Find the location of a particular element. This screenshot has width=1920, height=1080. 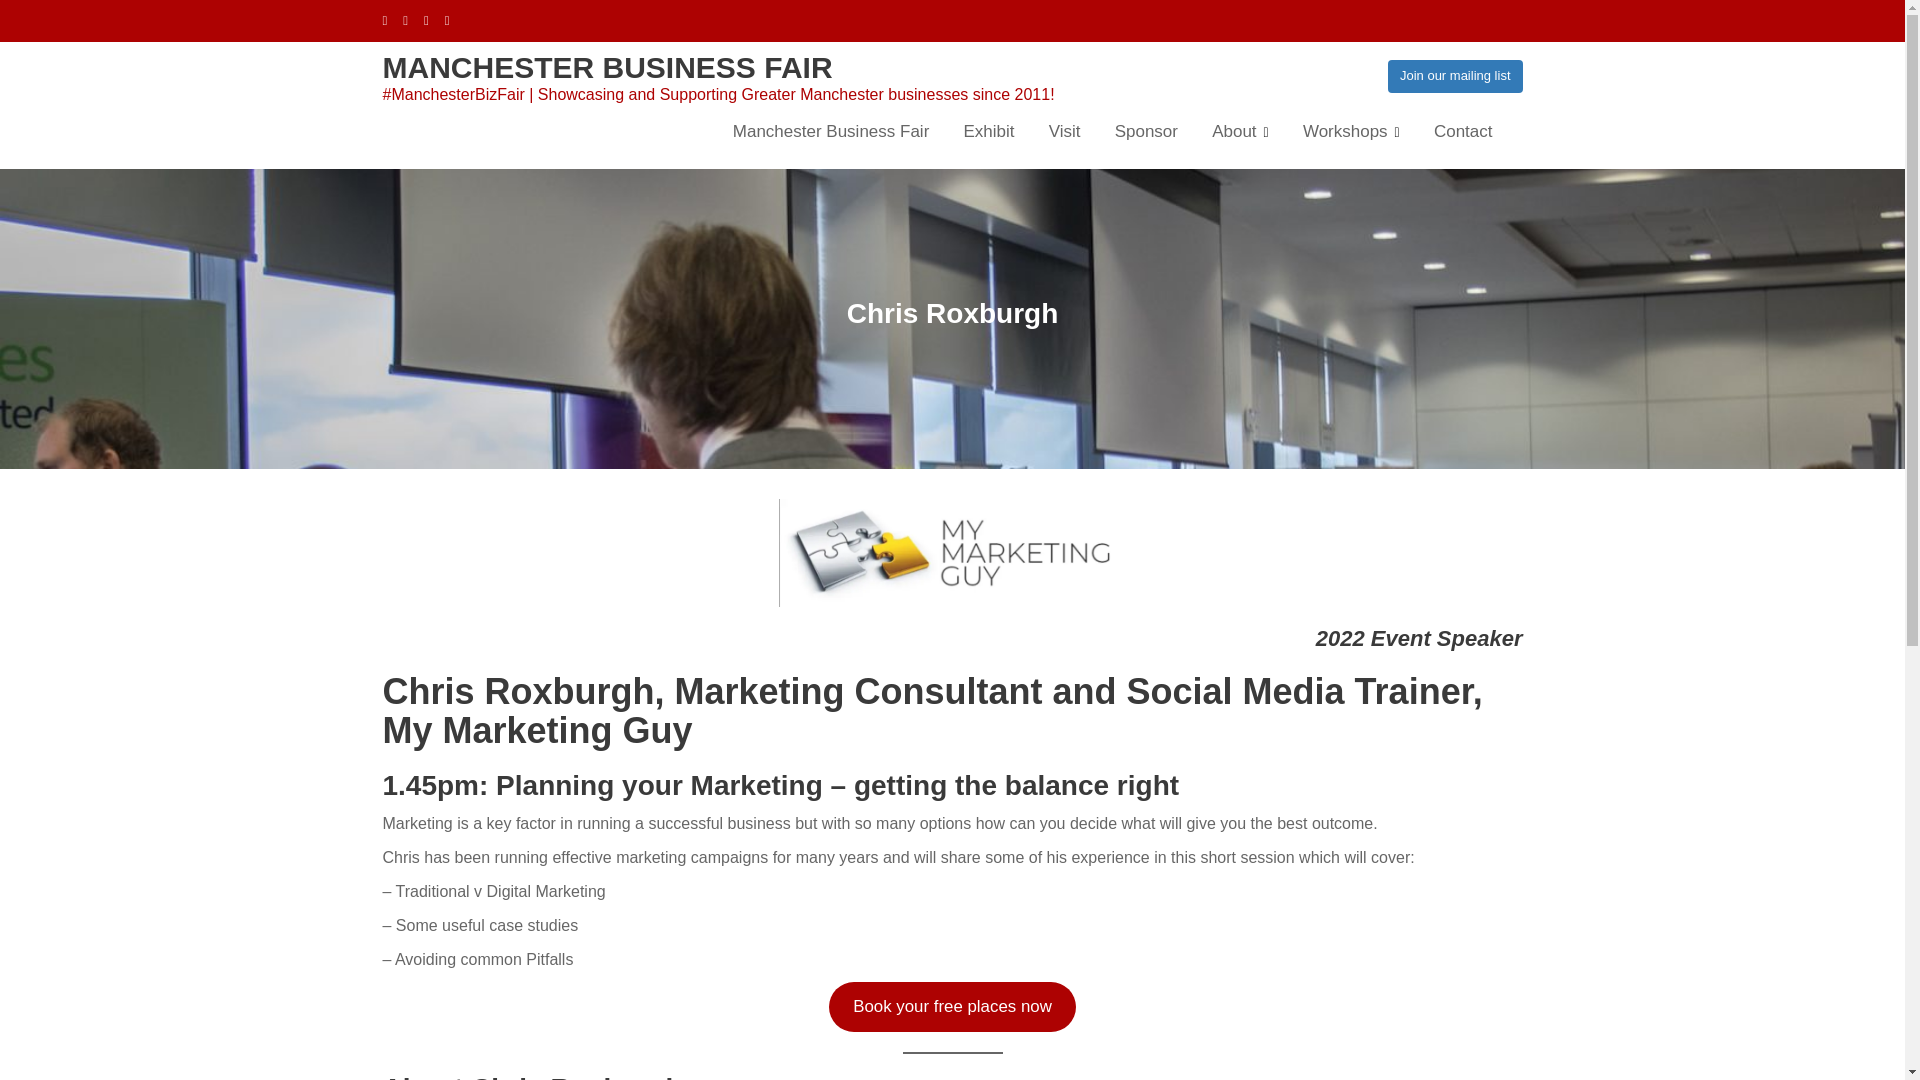

Manchester Business Fair is located at coordinates (831, 131).